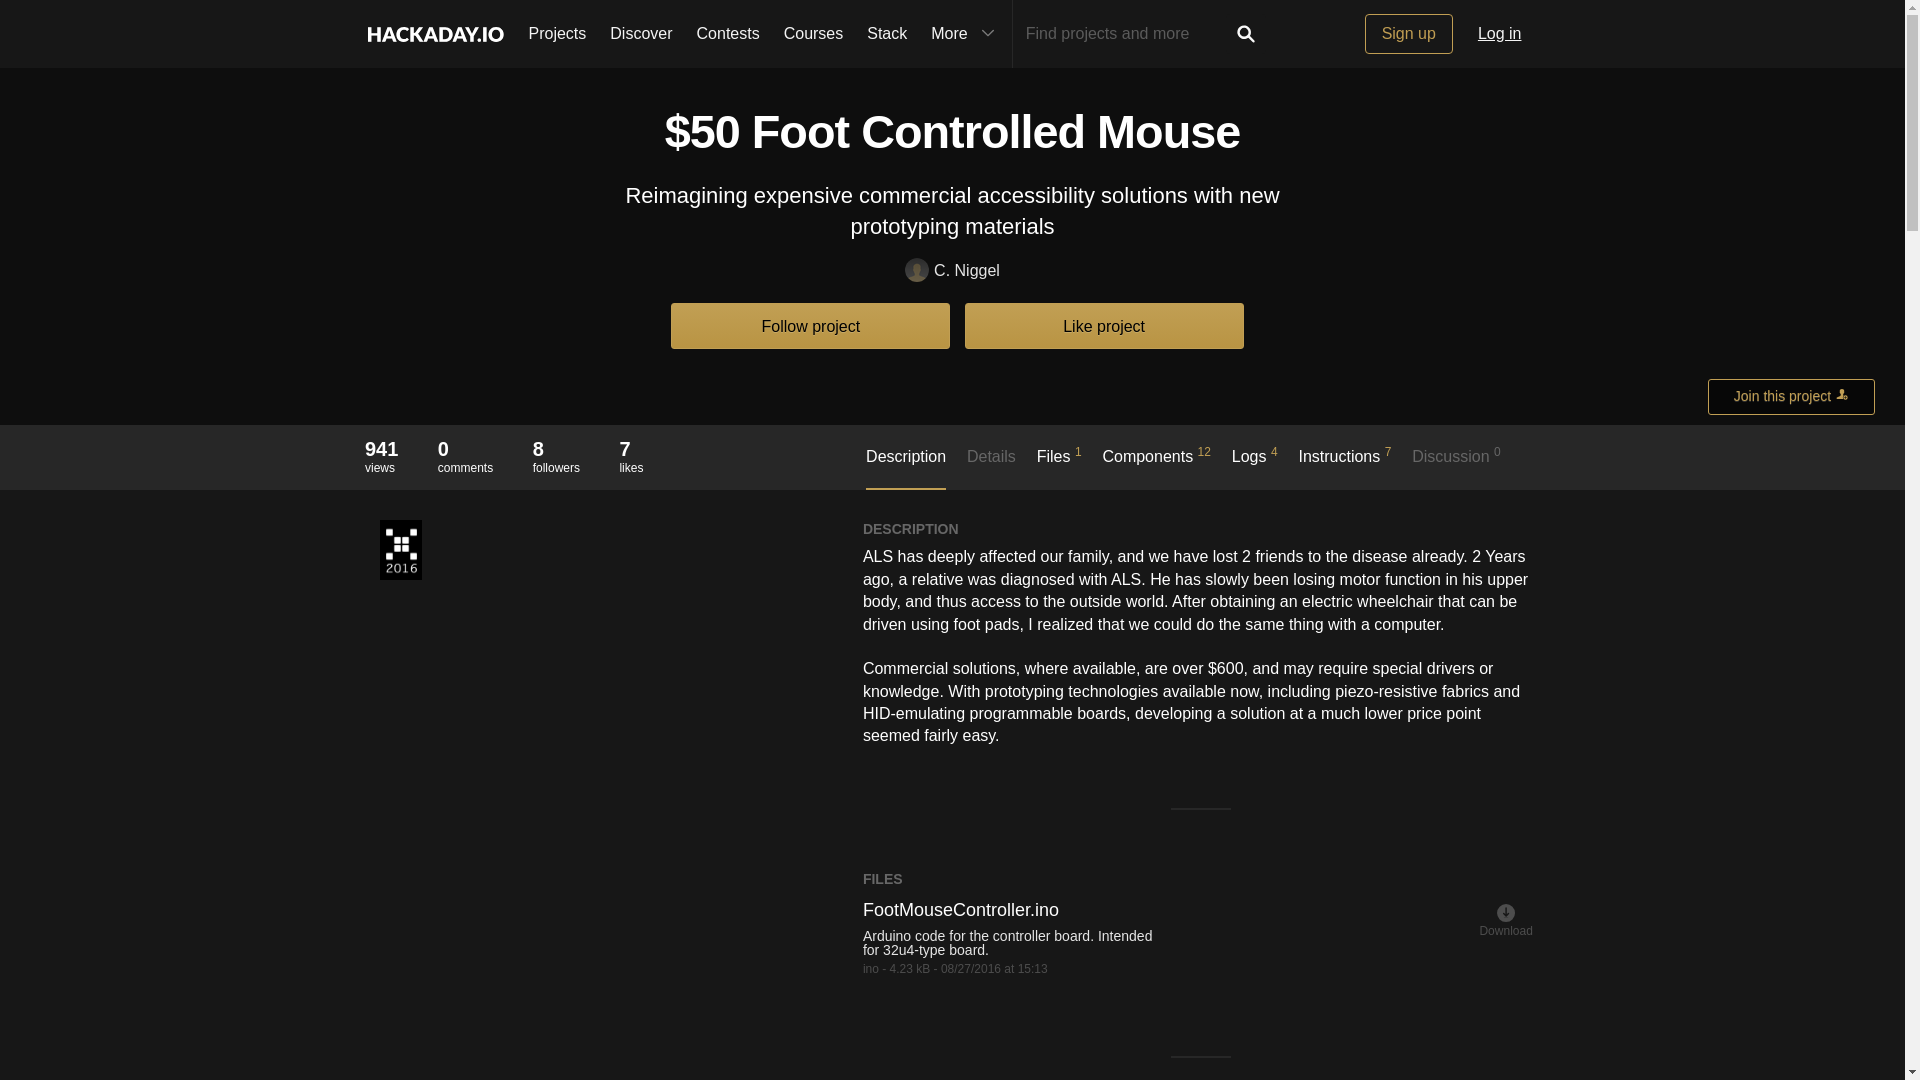 Image resolution: width=1920 pixels, height=1080 pixels. I want to click on More, so click(465, 449).